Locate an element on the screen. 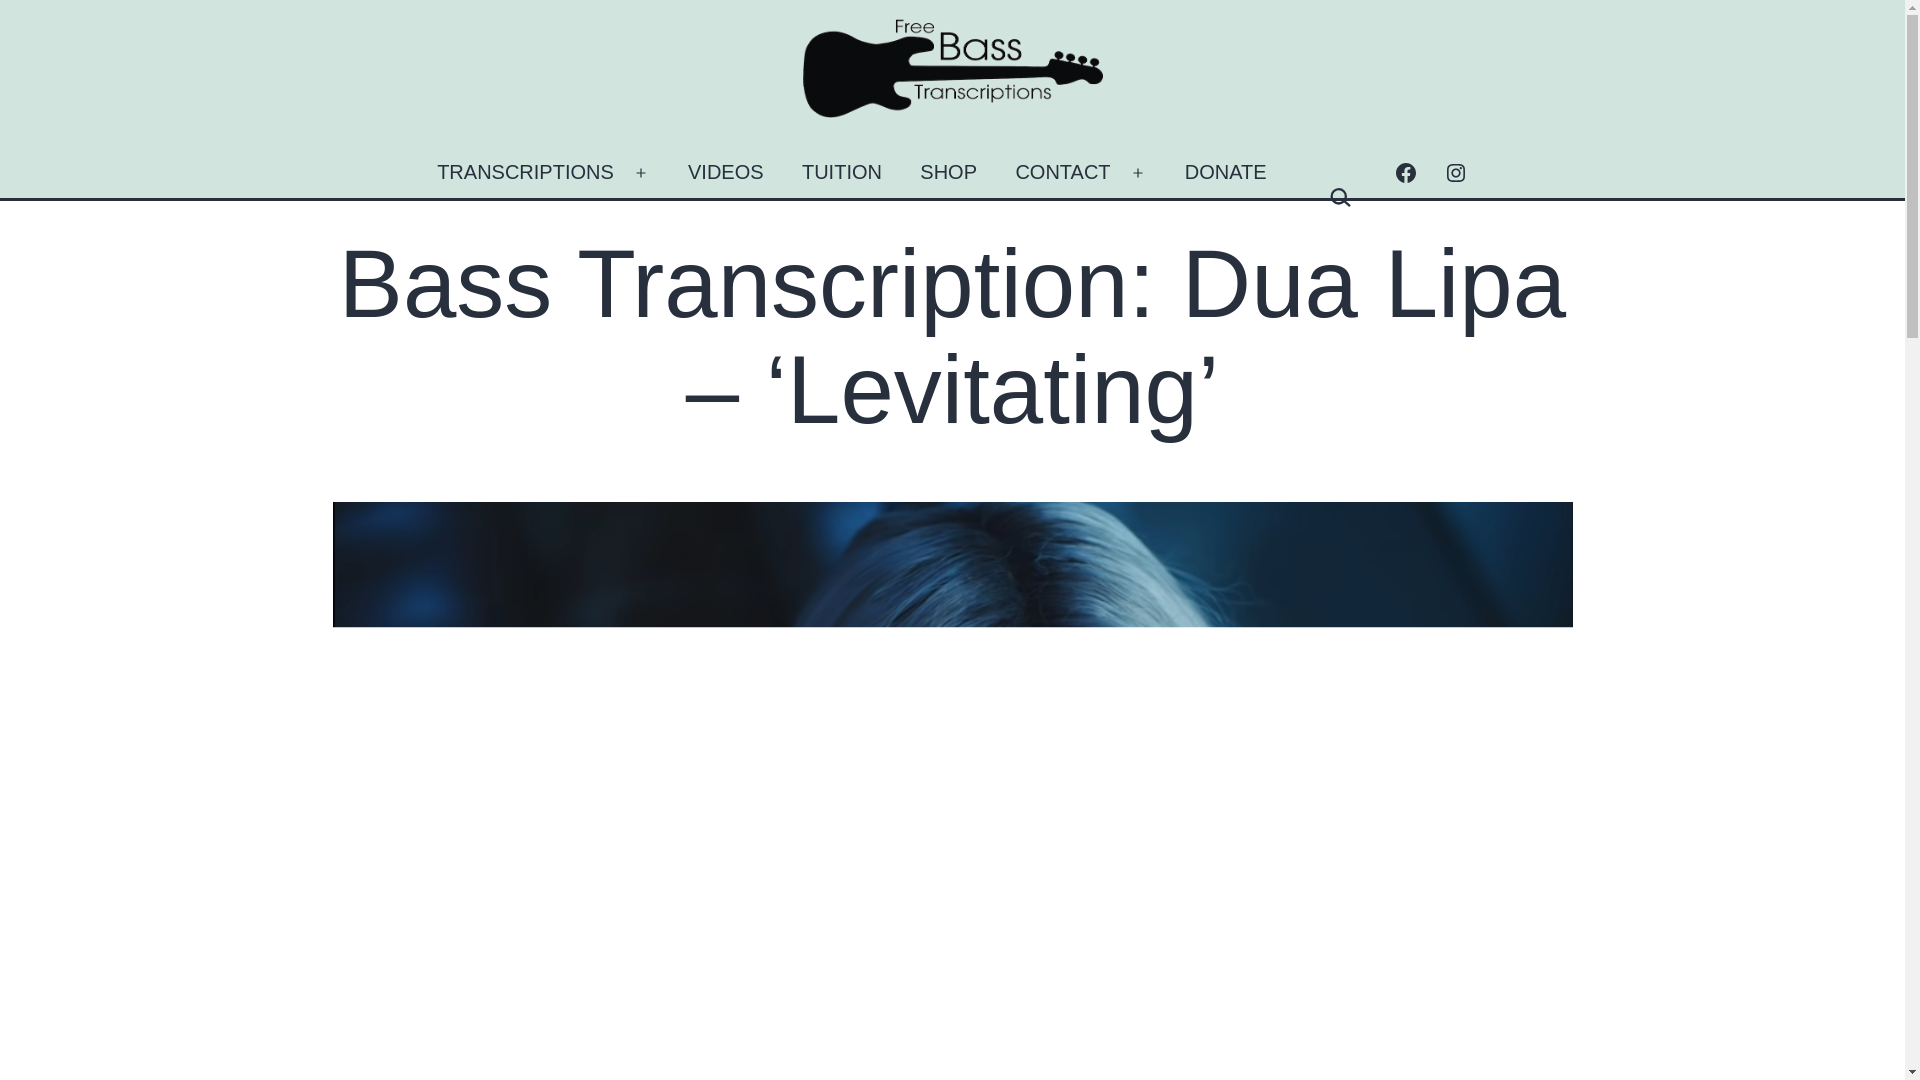 The height and width of the screenshot is (1080, 1920). SHOP is located at coordinates (948, 172).